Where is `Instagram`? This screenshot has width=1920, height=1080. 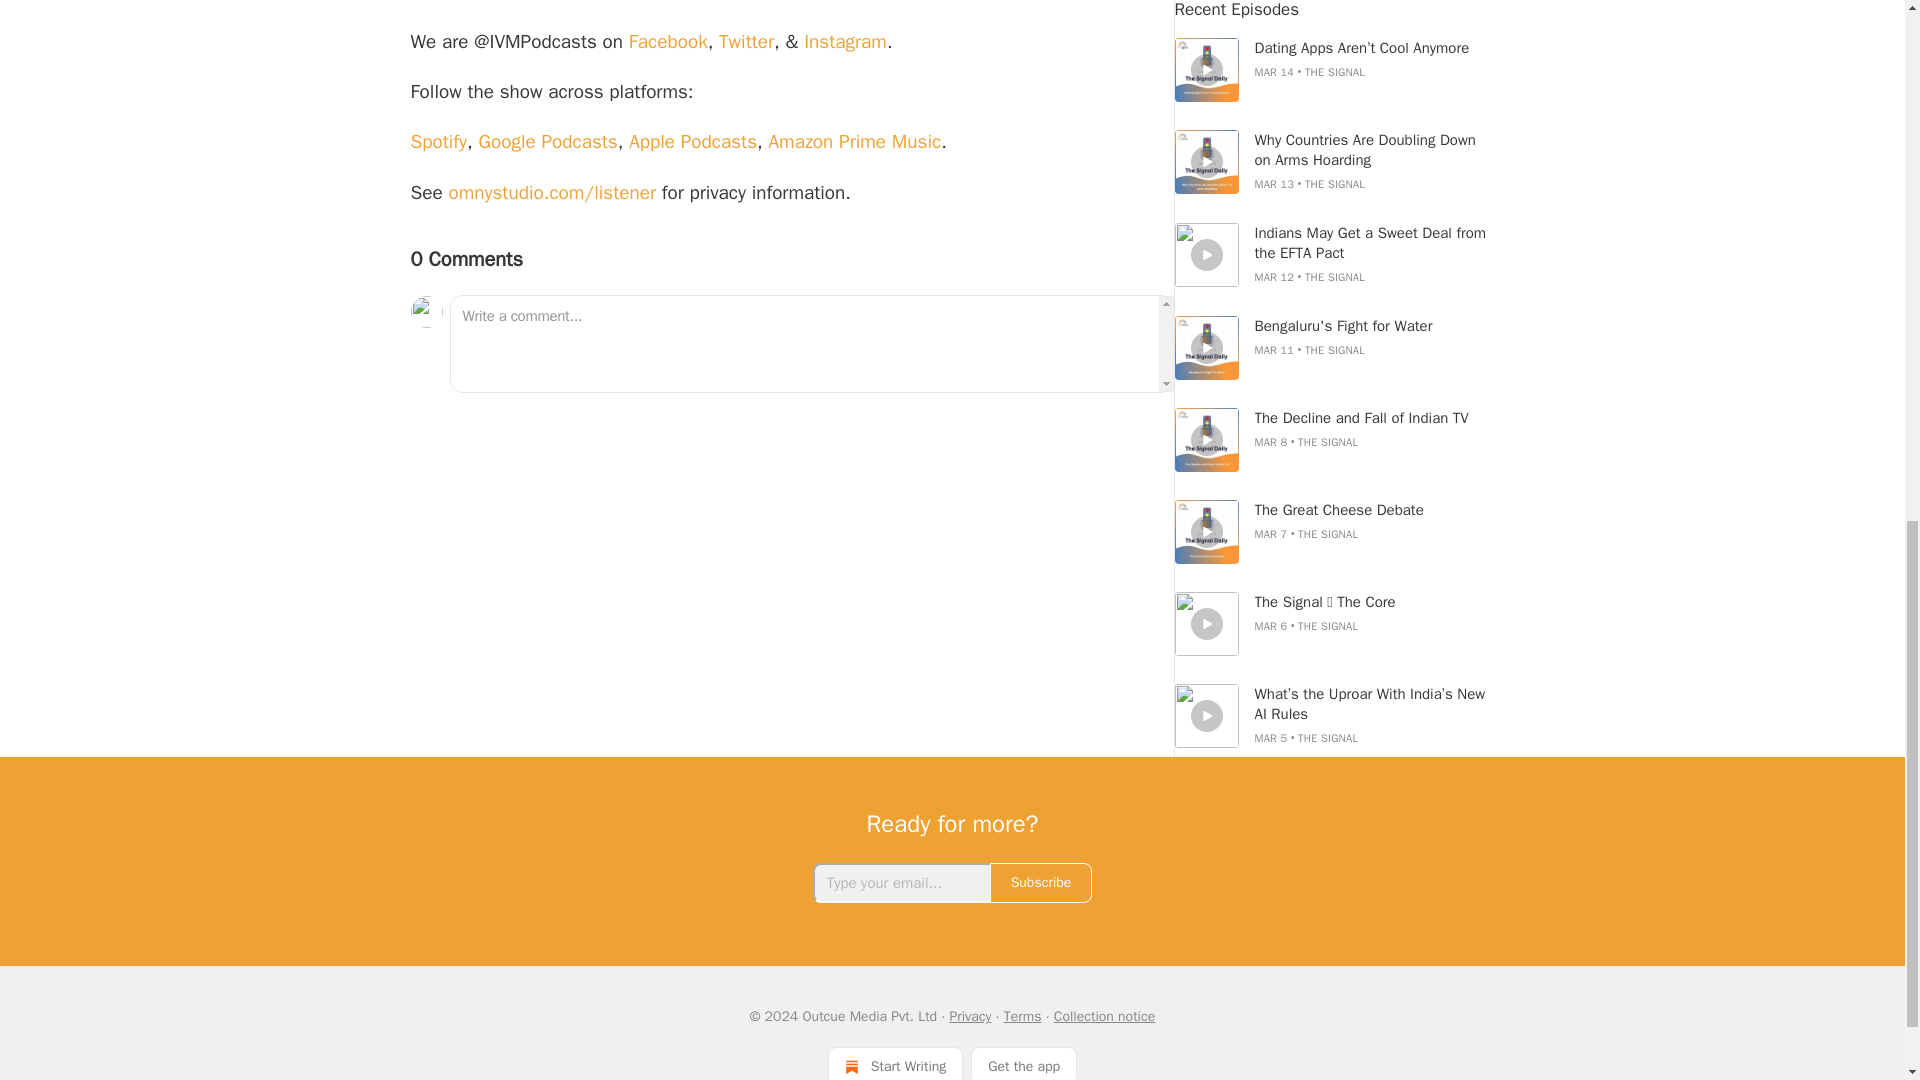
Instagram is located at coordinates (846, 42).